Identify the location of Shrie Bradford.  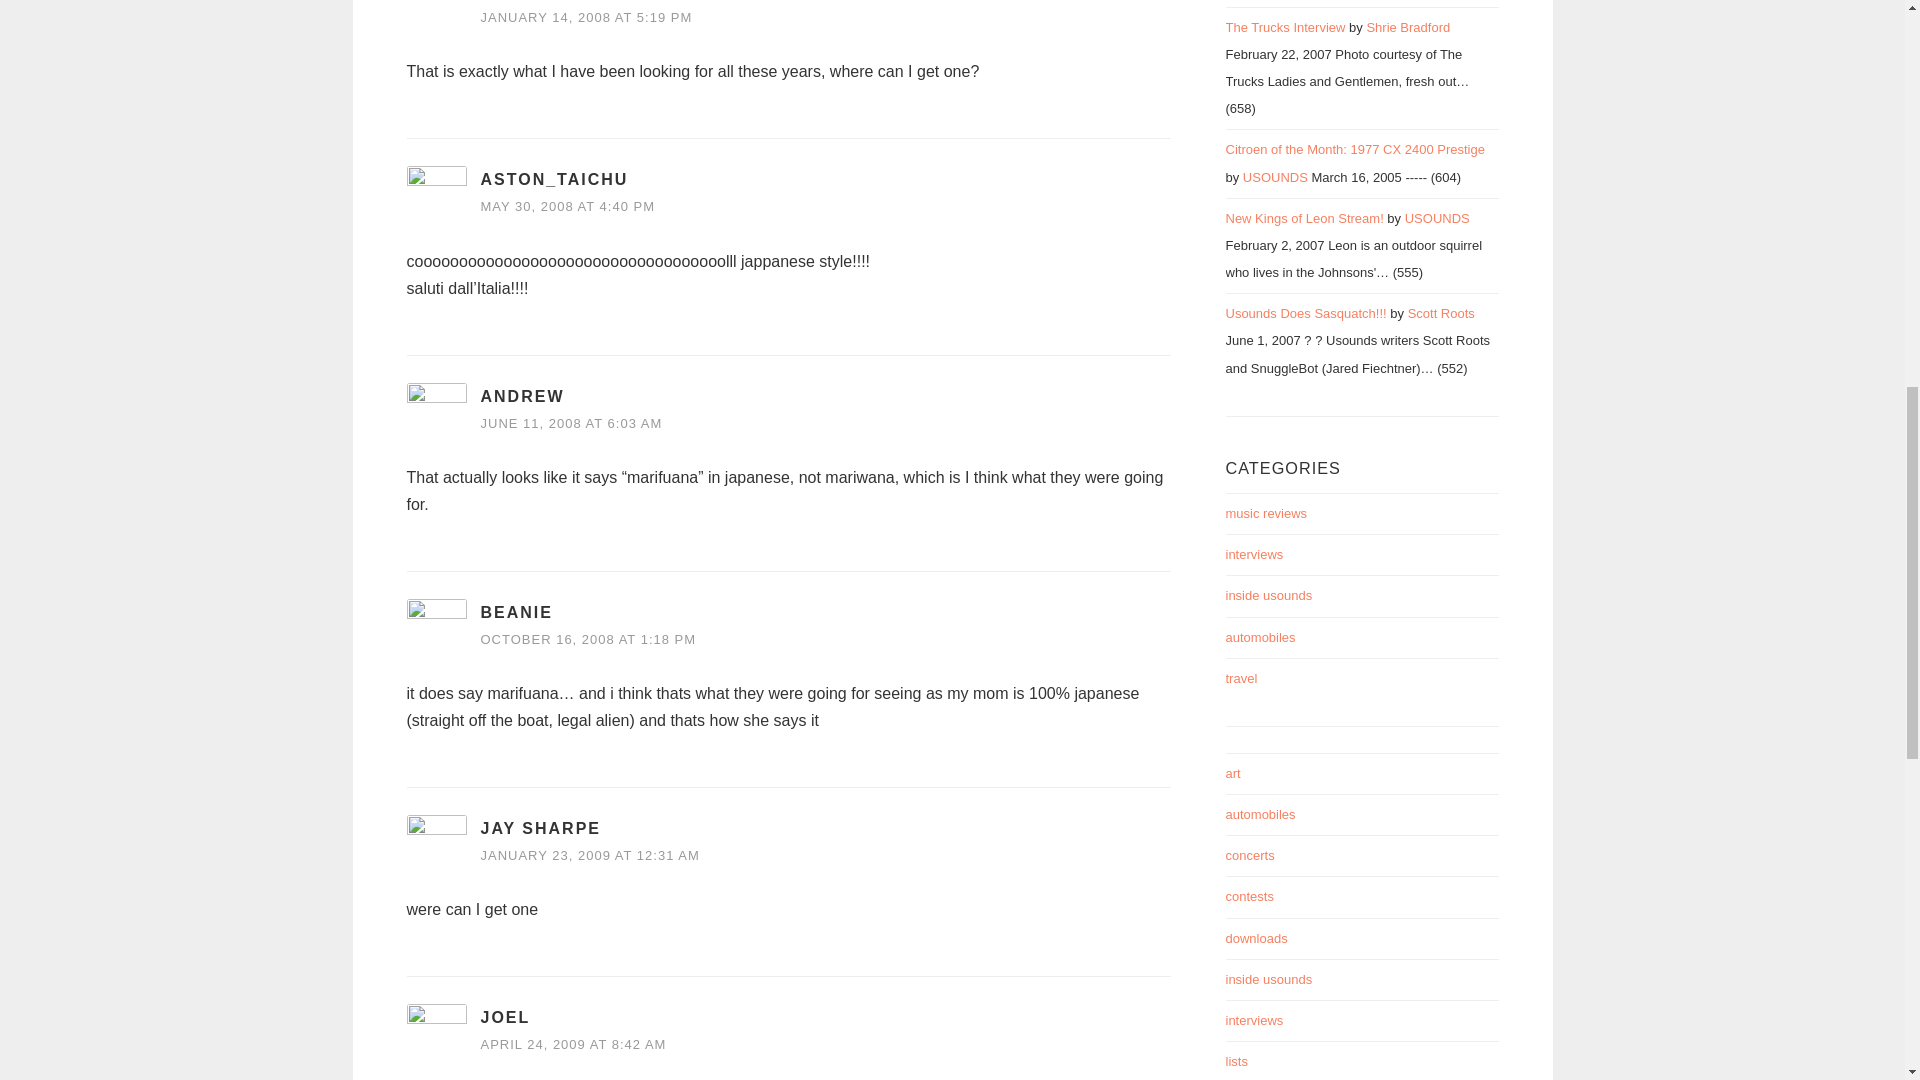
(1407, 27).